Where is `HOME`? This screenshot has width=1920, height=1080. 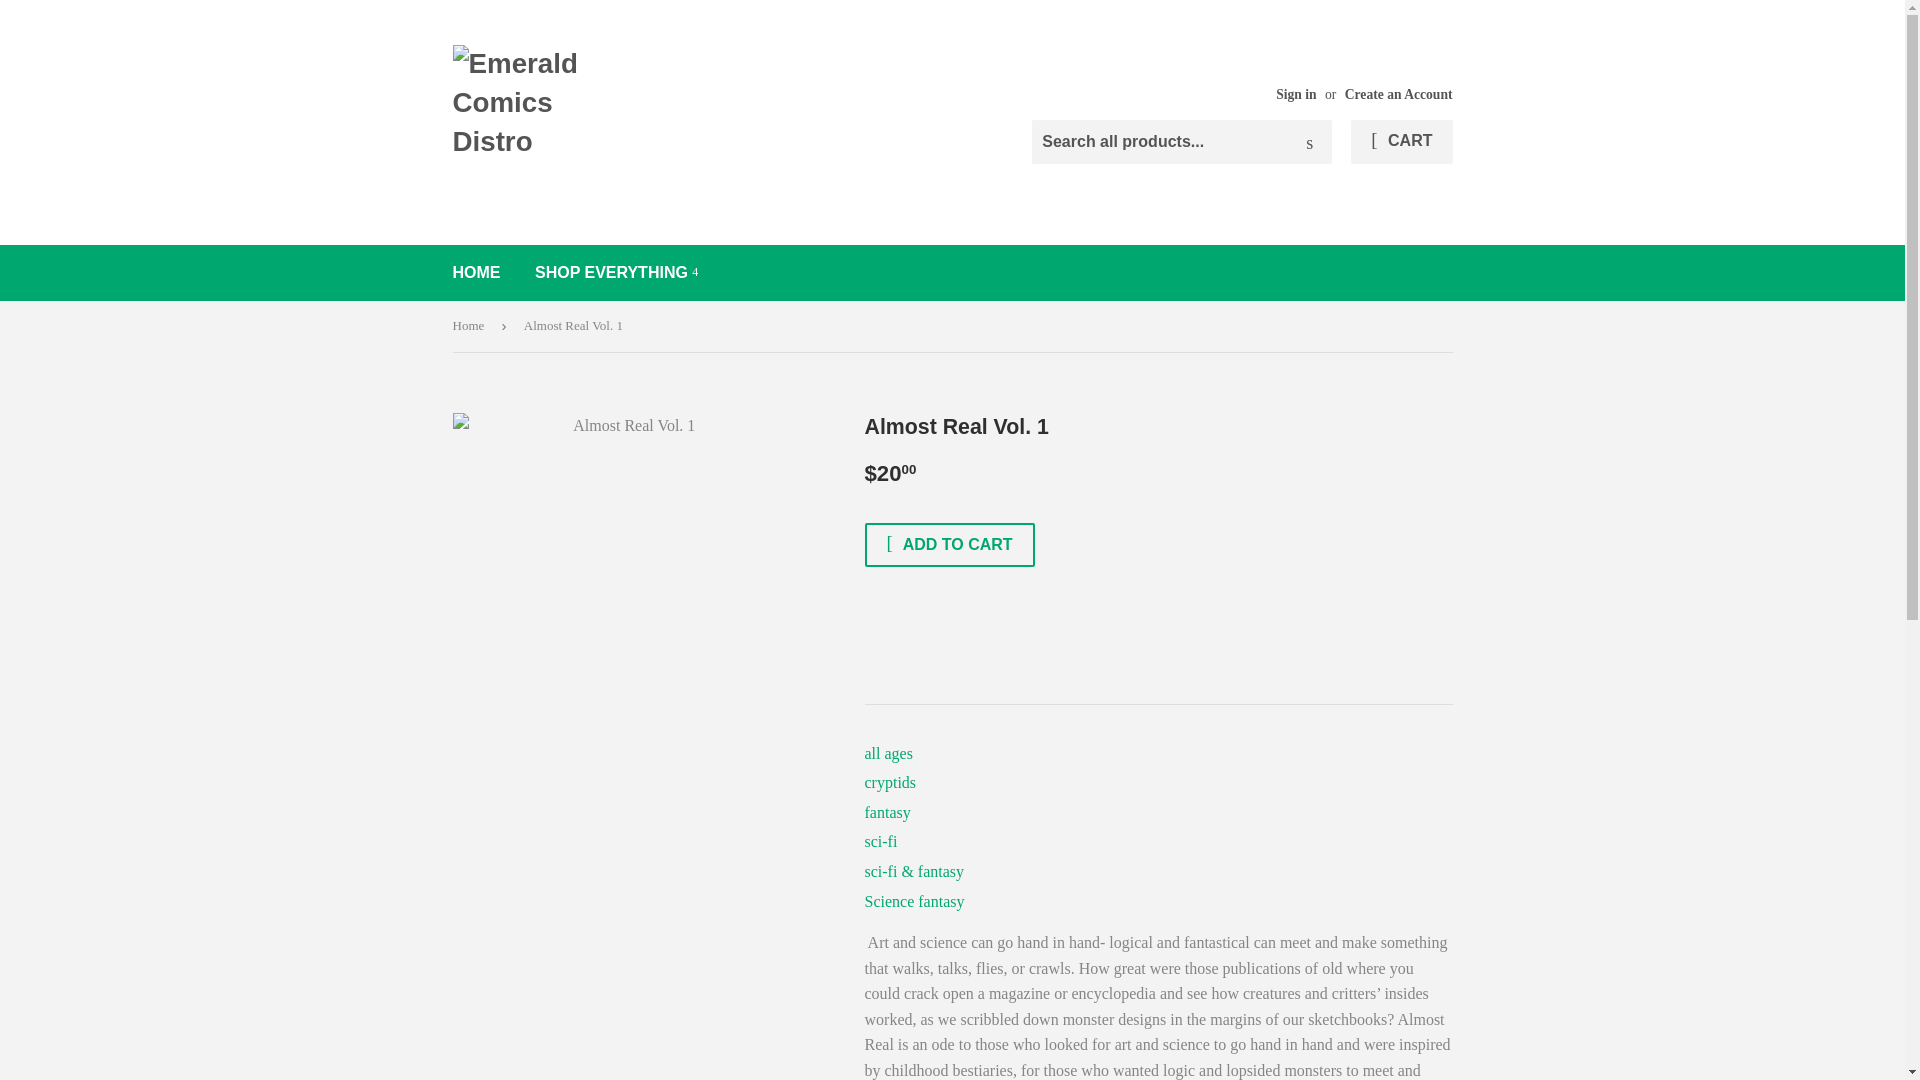 HOME is located at coordinates (476, 273).